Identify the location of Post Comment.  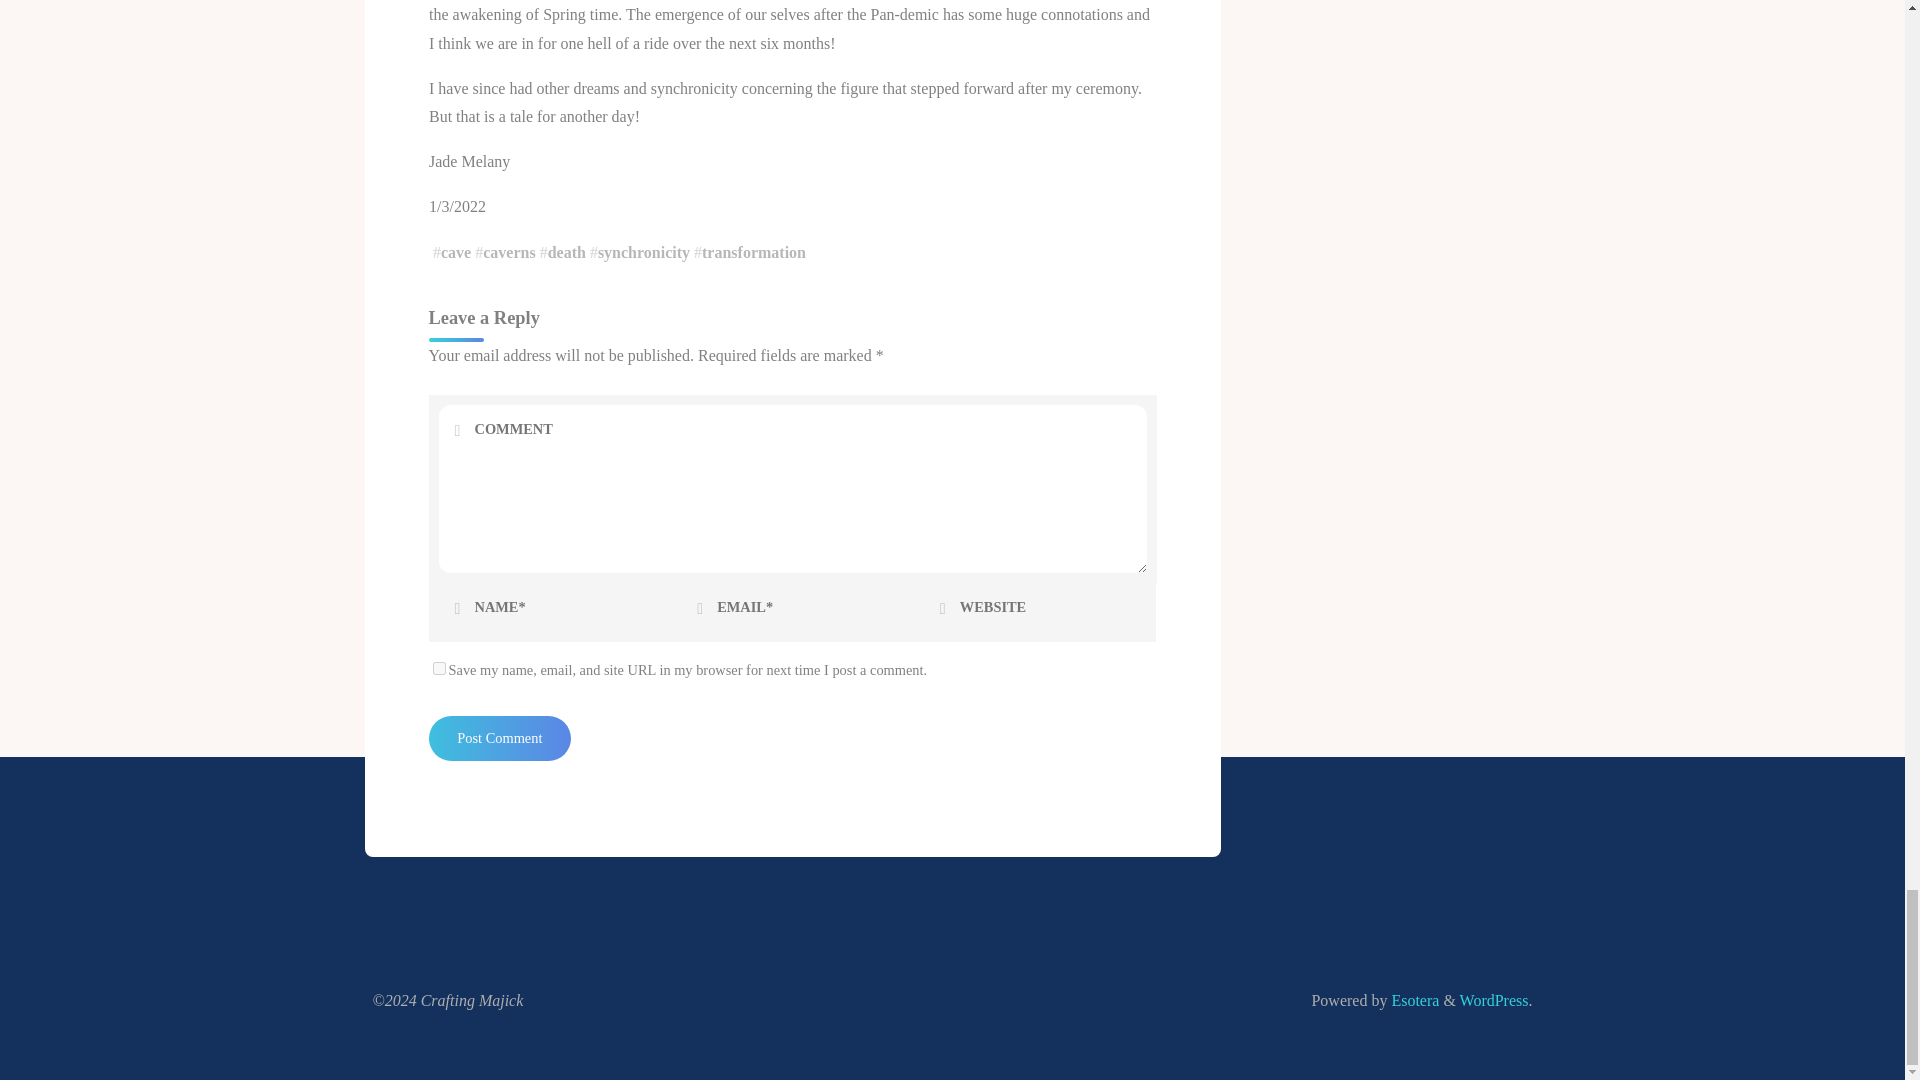
(499, 739).